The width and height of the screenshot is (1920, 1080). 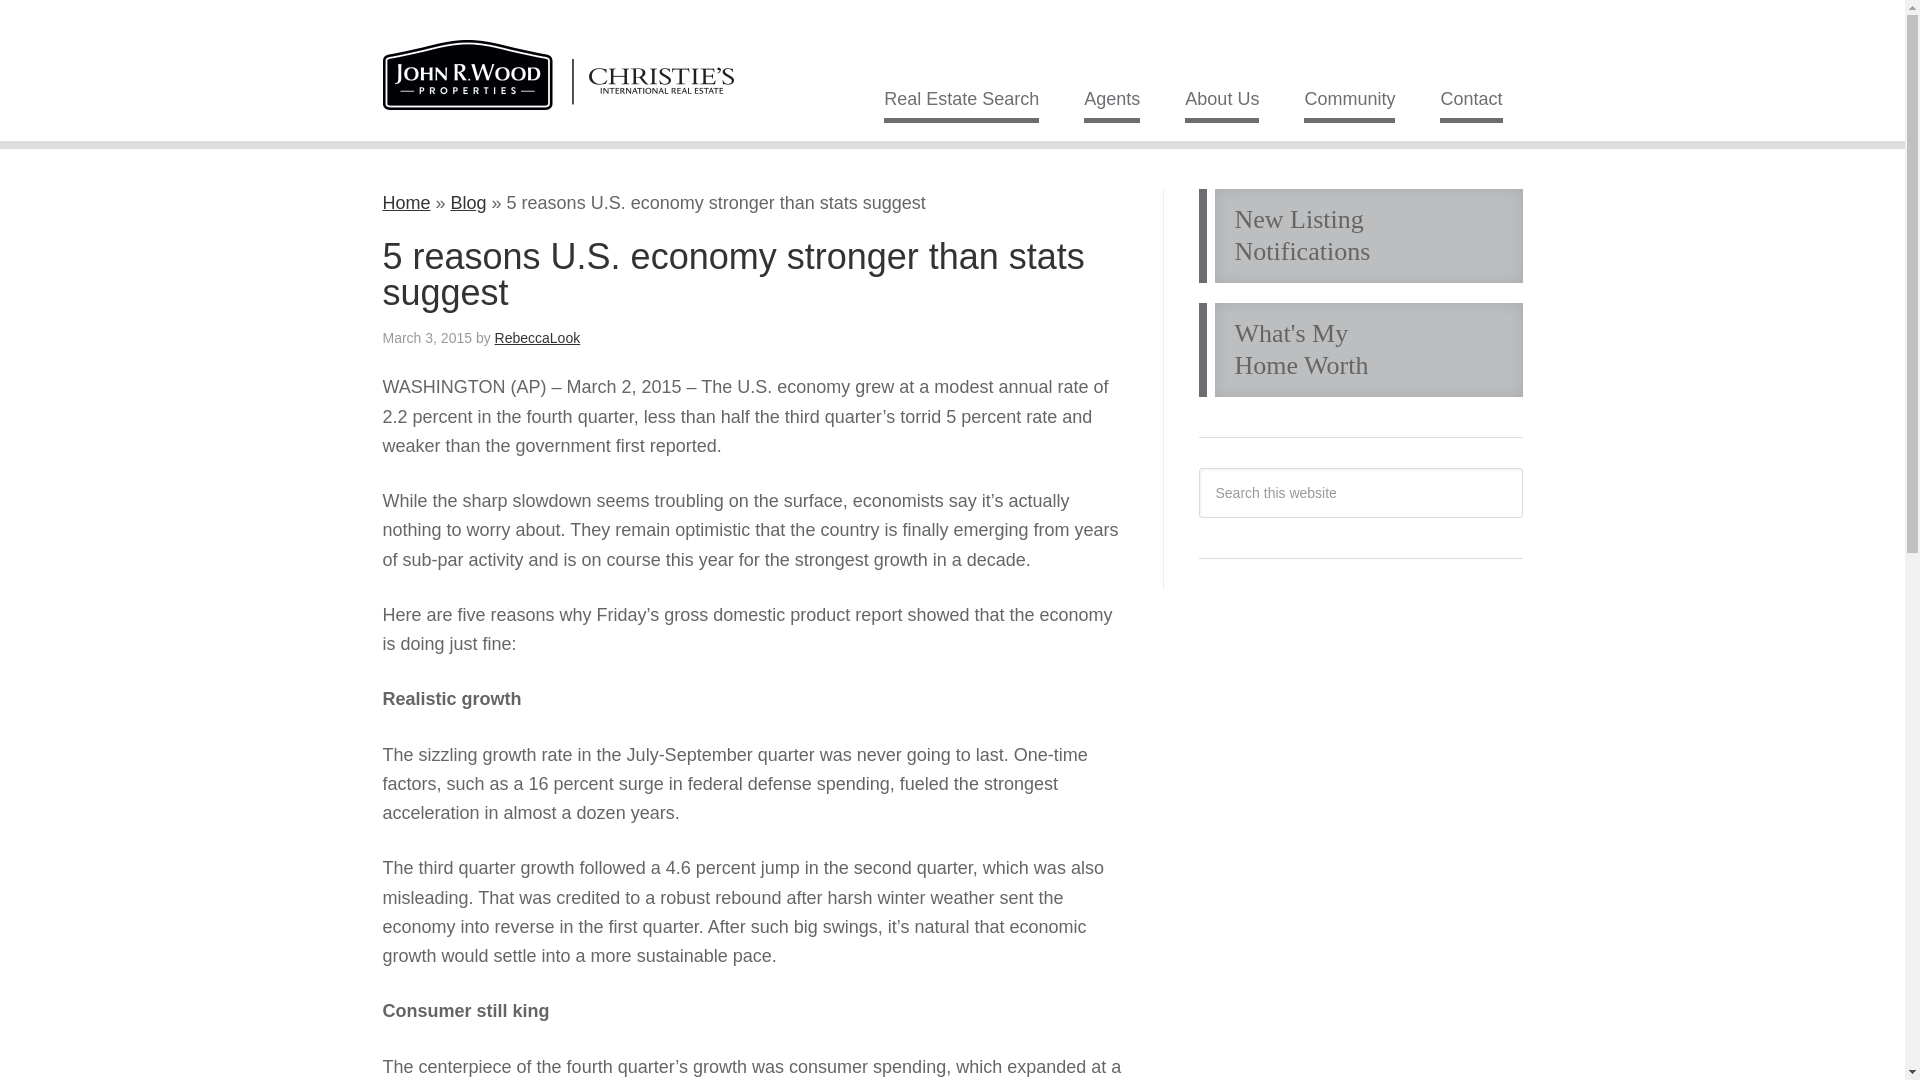 I want to click on About Us, so click(x=1360, y=350).